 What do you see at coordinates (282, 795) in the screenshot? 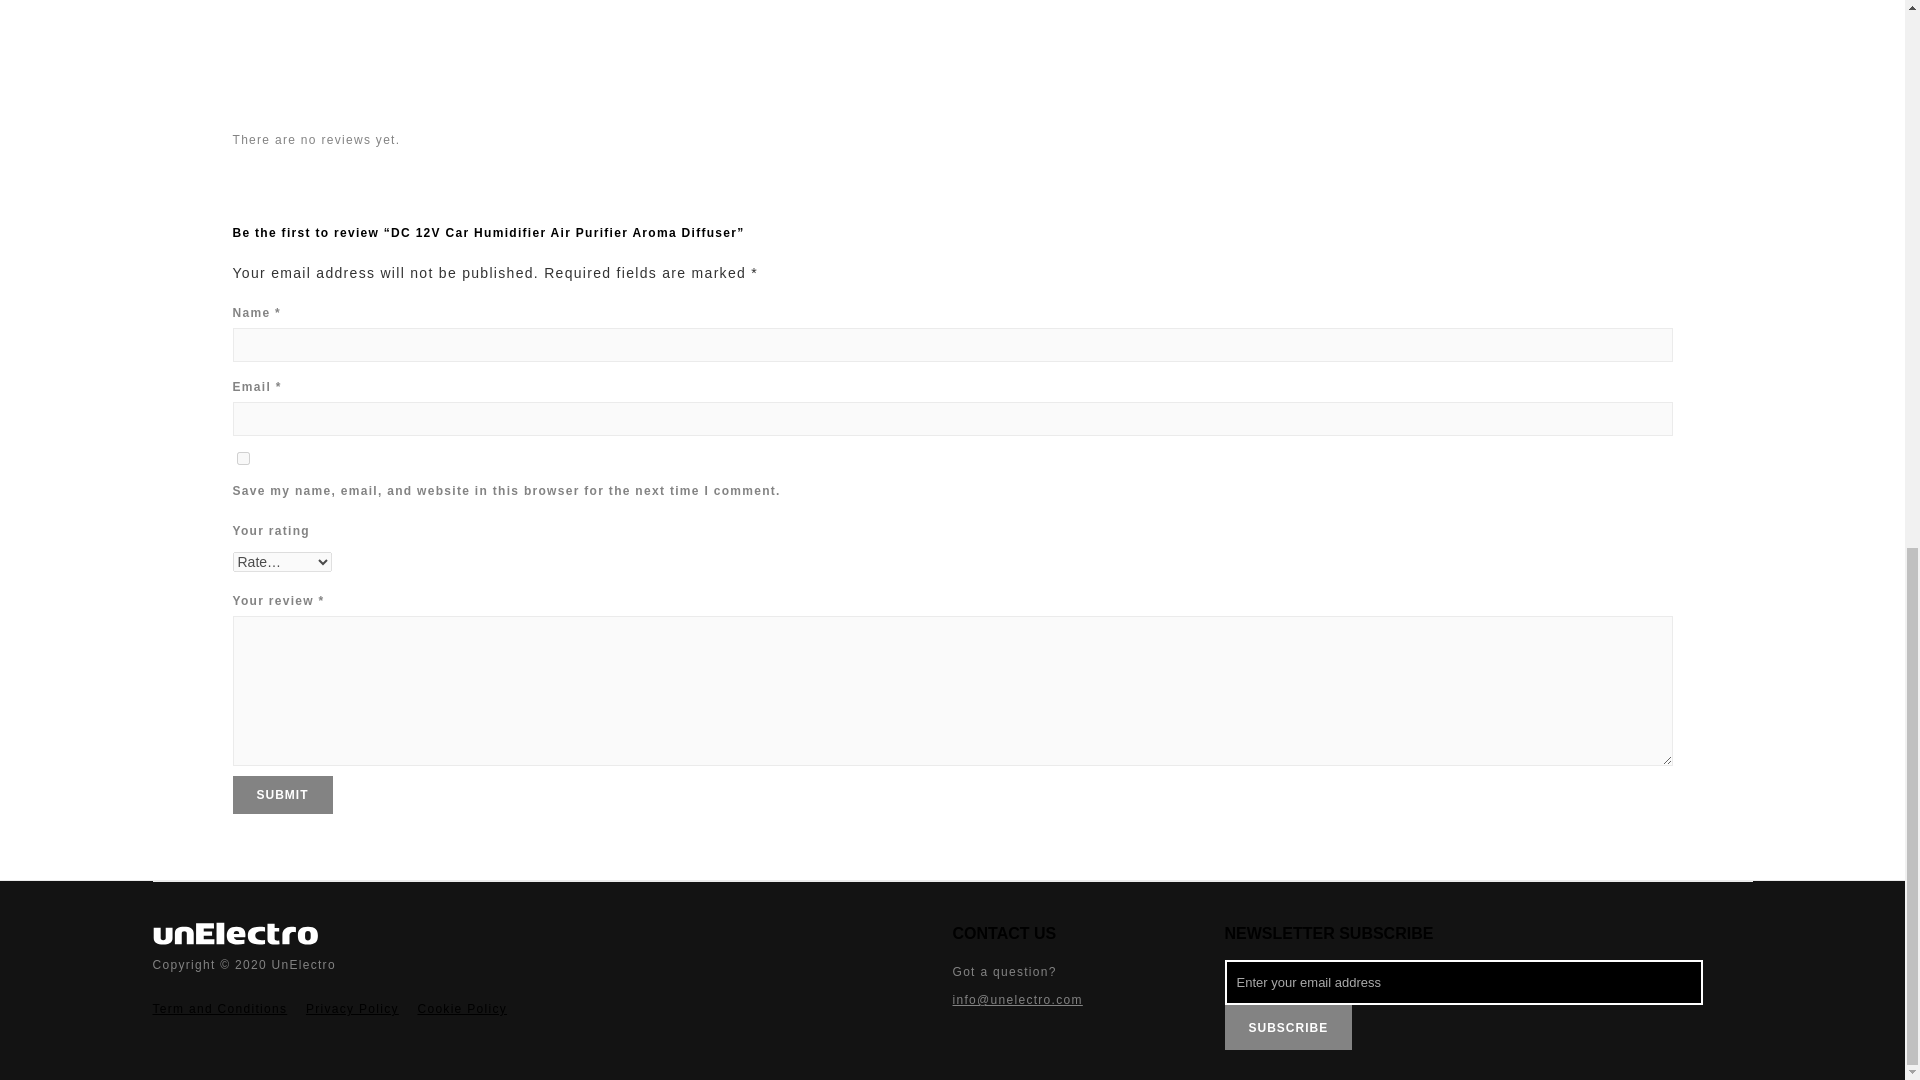
I see `Submit` at bounding box center [282, 795].